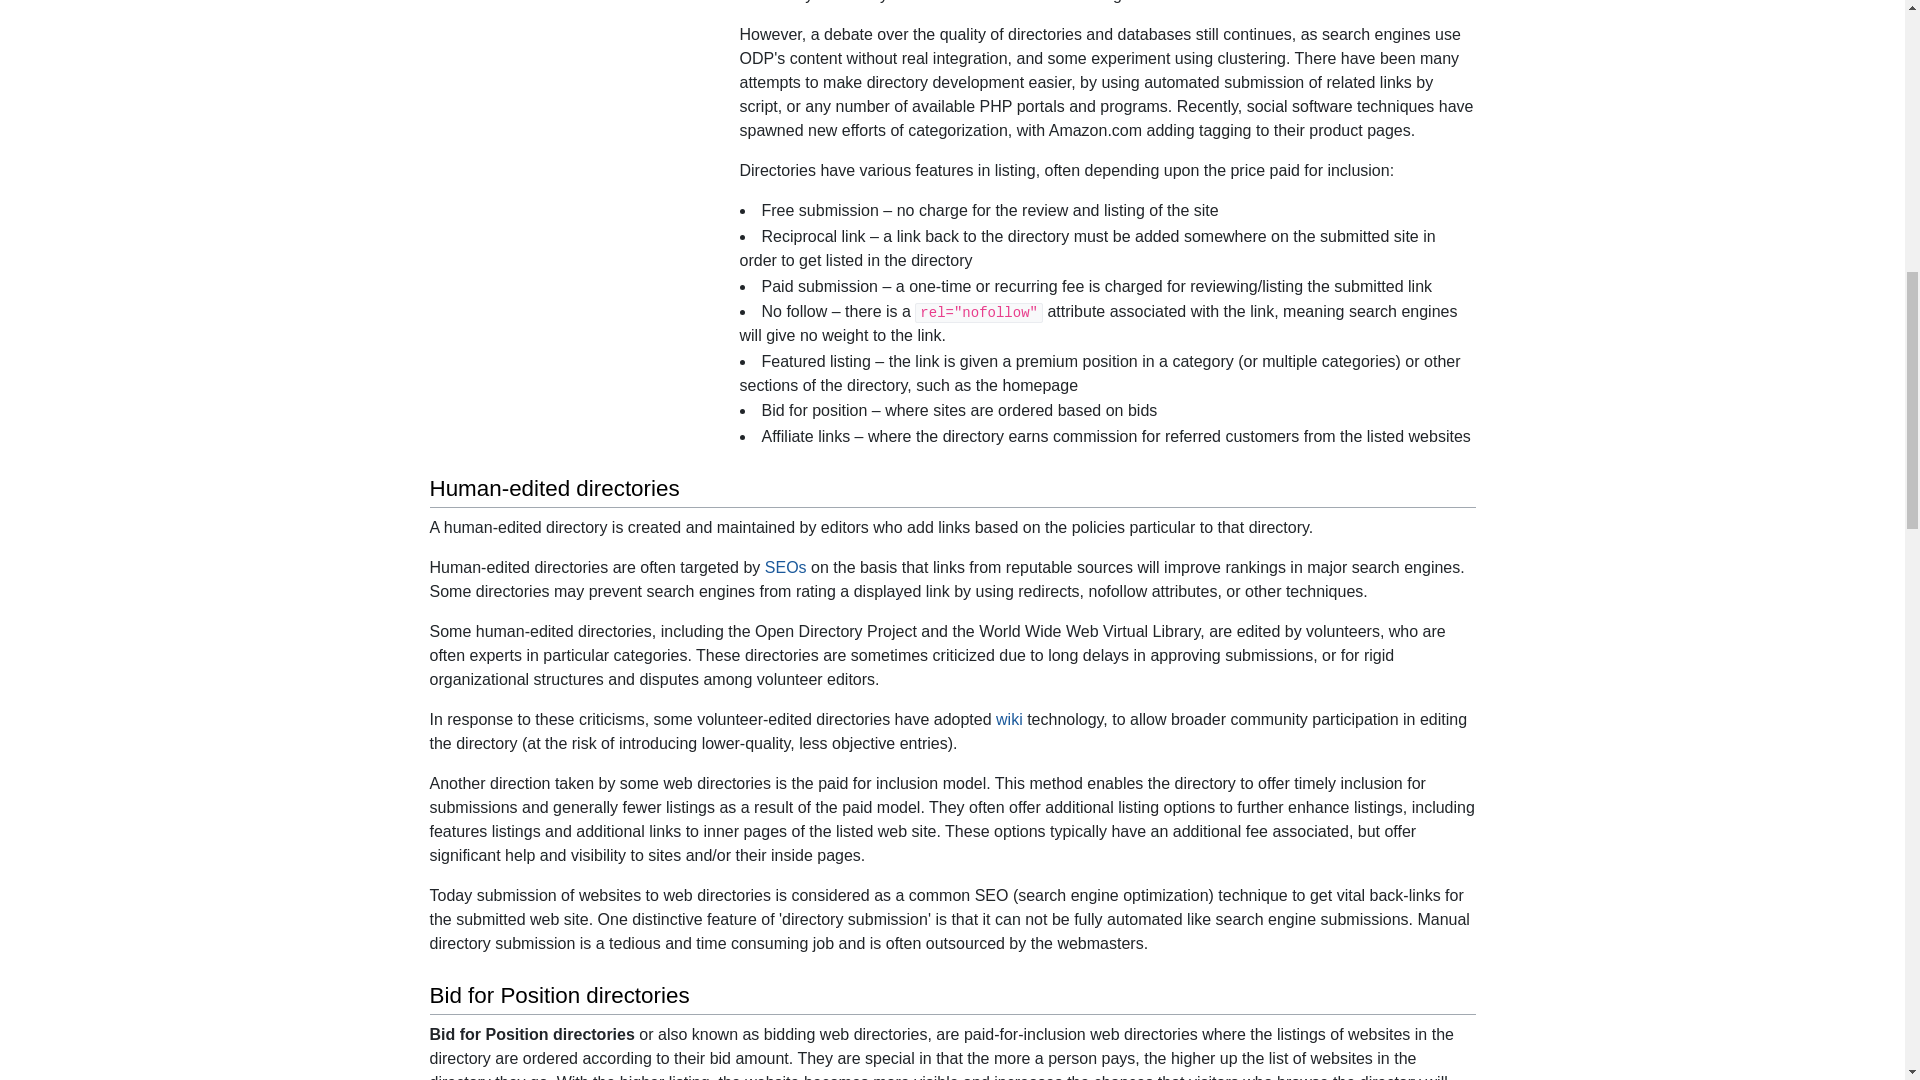 Image resolution: width=1920 pixels, height=1080 pixels. What do you see at coordinates (1010, 718) in the screenshot?
I see `wiki` at bounding box center [1010, 718].